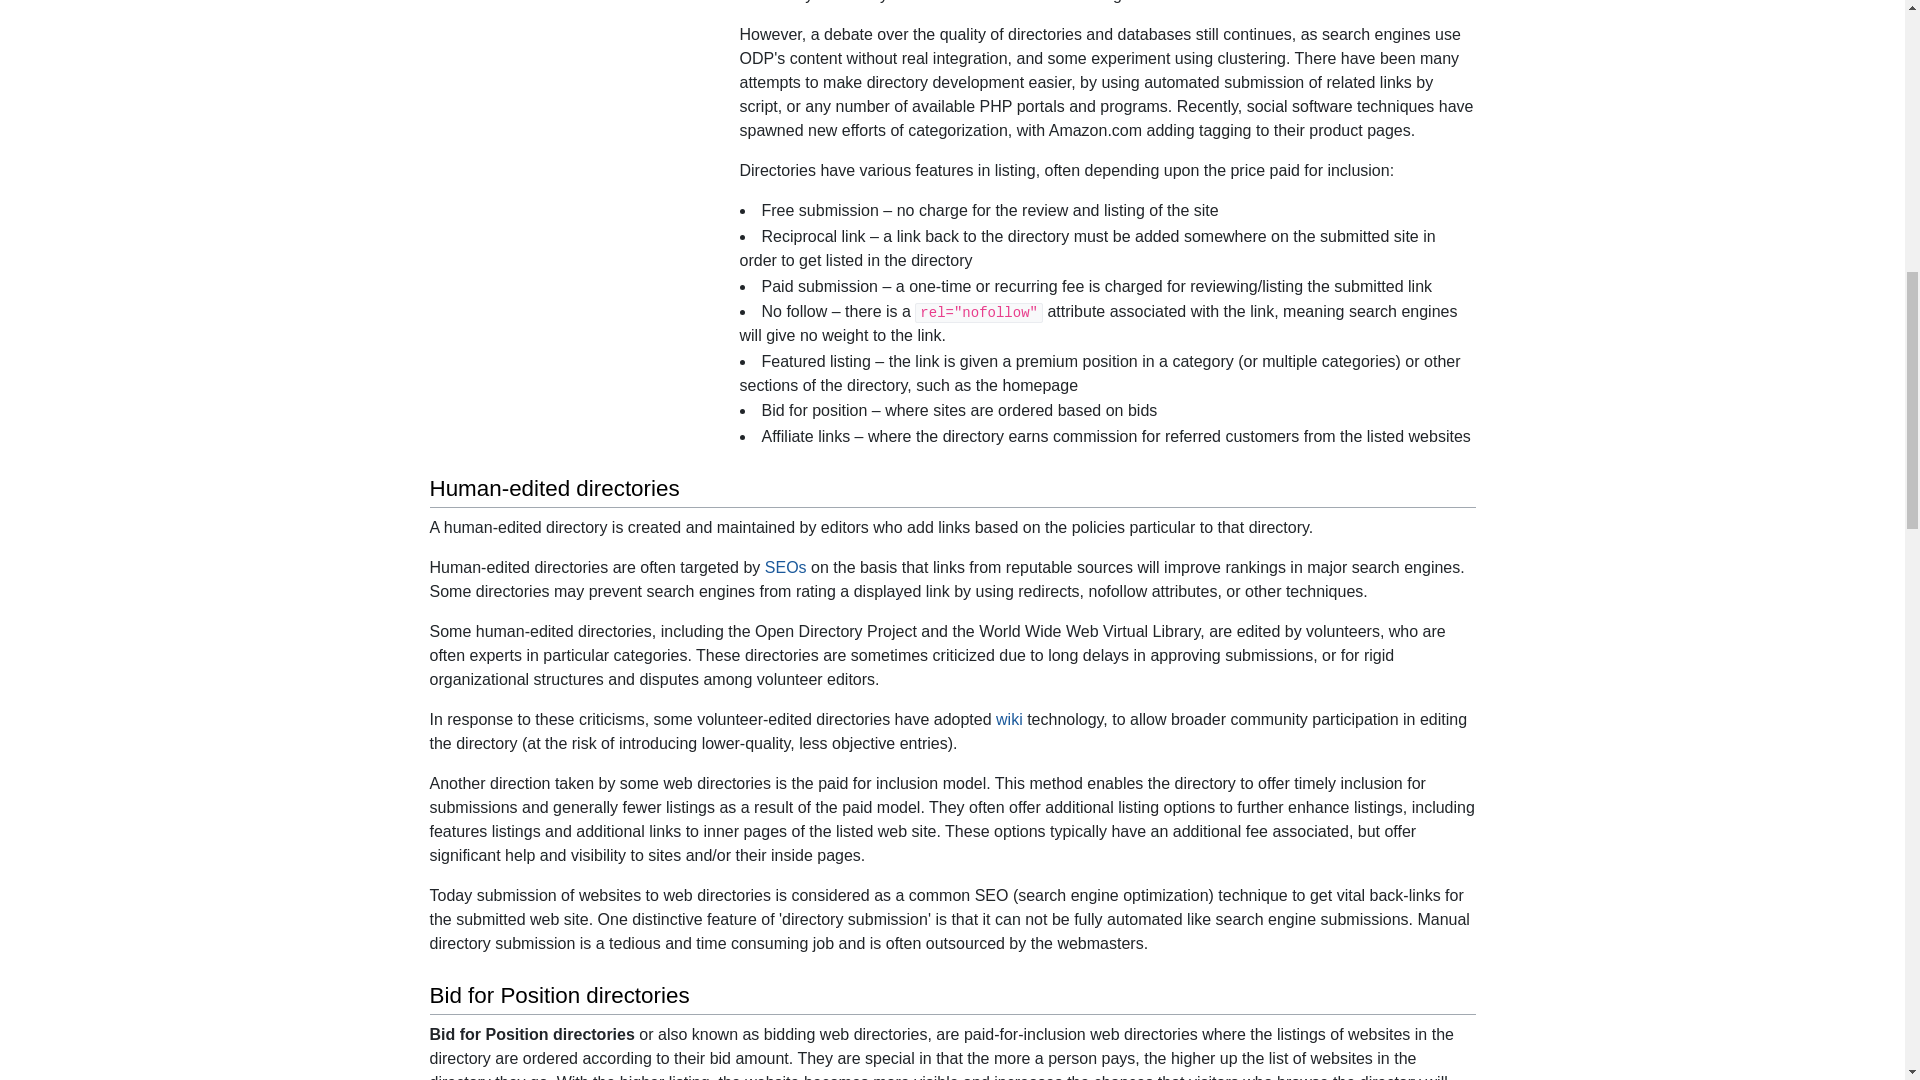 Image resolution: width=1920 pixels, height=1080 pixels. What do you see at coordinates (1010, 718) in the screenshot?
I see `wiki` at bounding box center [1010, 718].